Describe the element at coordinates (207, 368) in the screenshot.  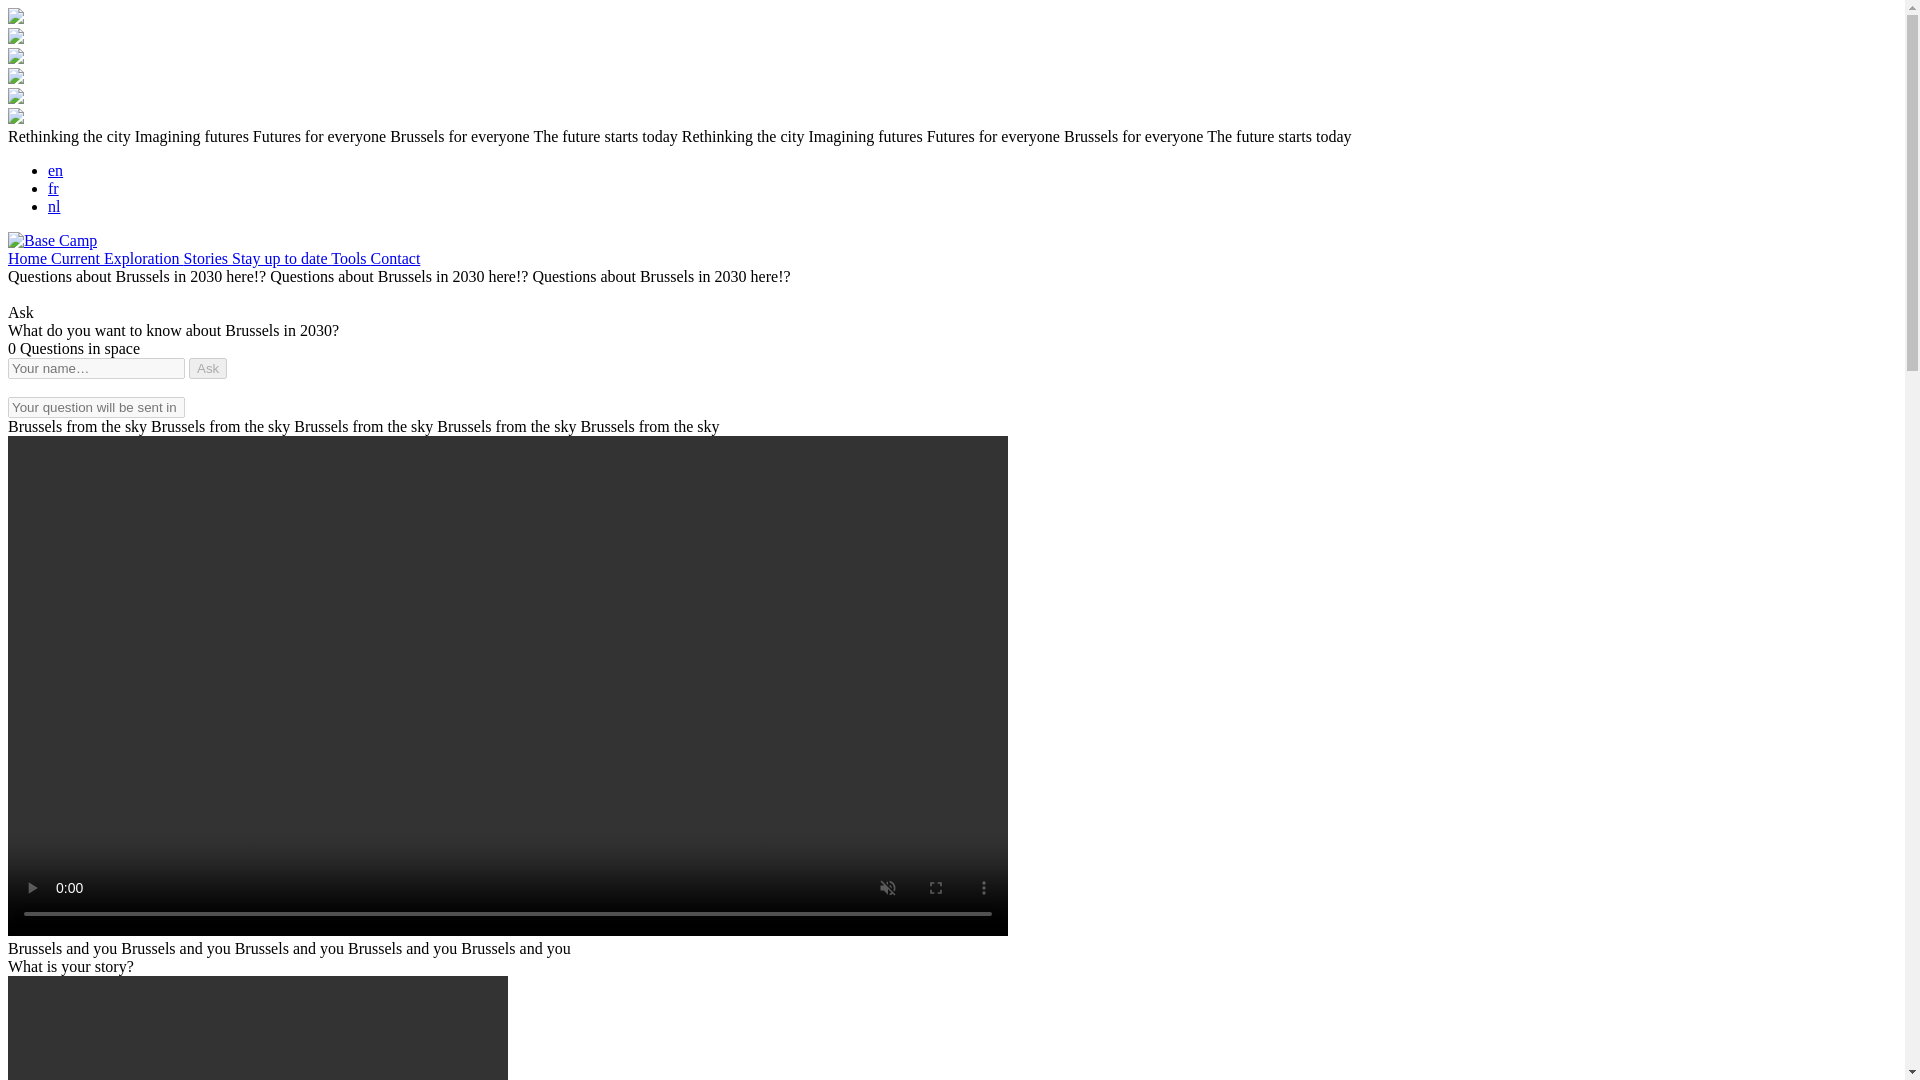
I see `Ask` at that location.